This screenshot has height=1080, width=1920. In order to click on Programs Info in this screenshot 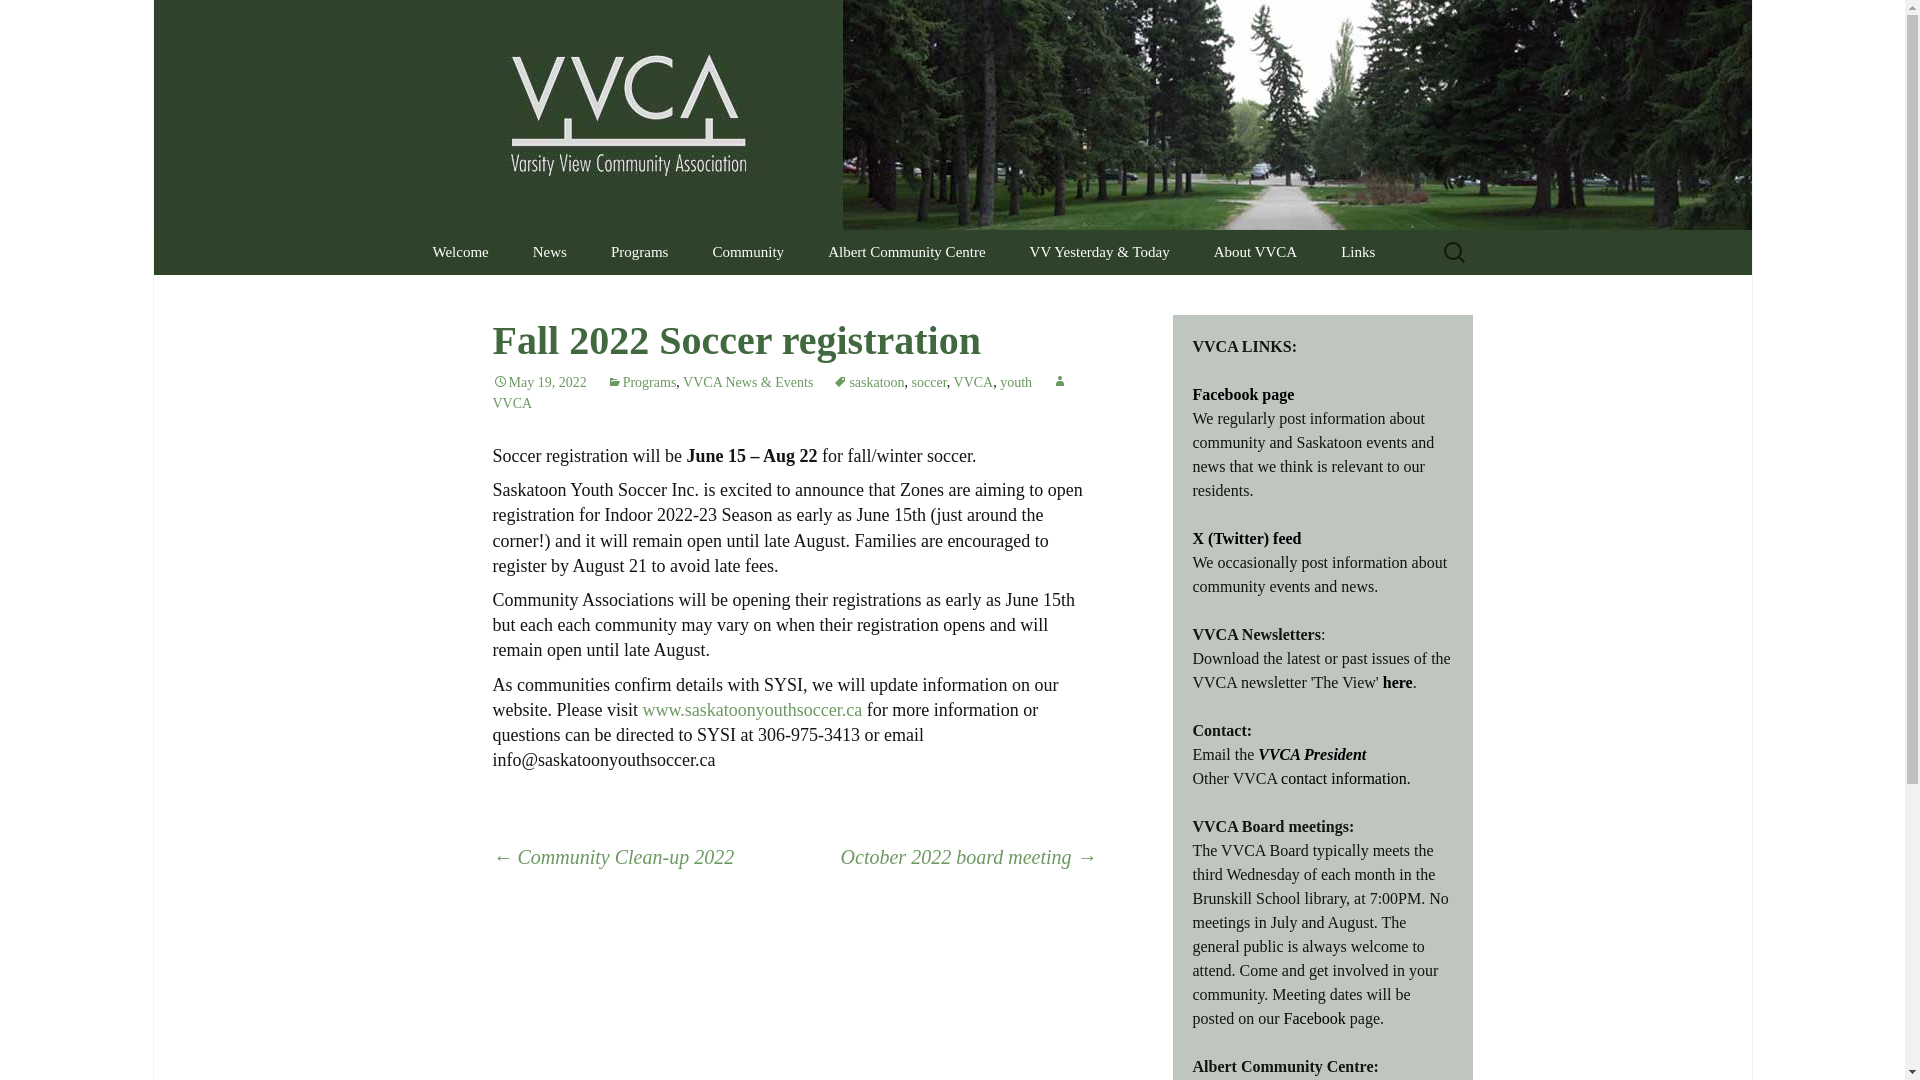, I will do `click(691, 297)`.